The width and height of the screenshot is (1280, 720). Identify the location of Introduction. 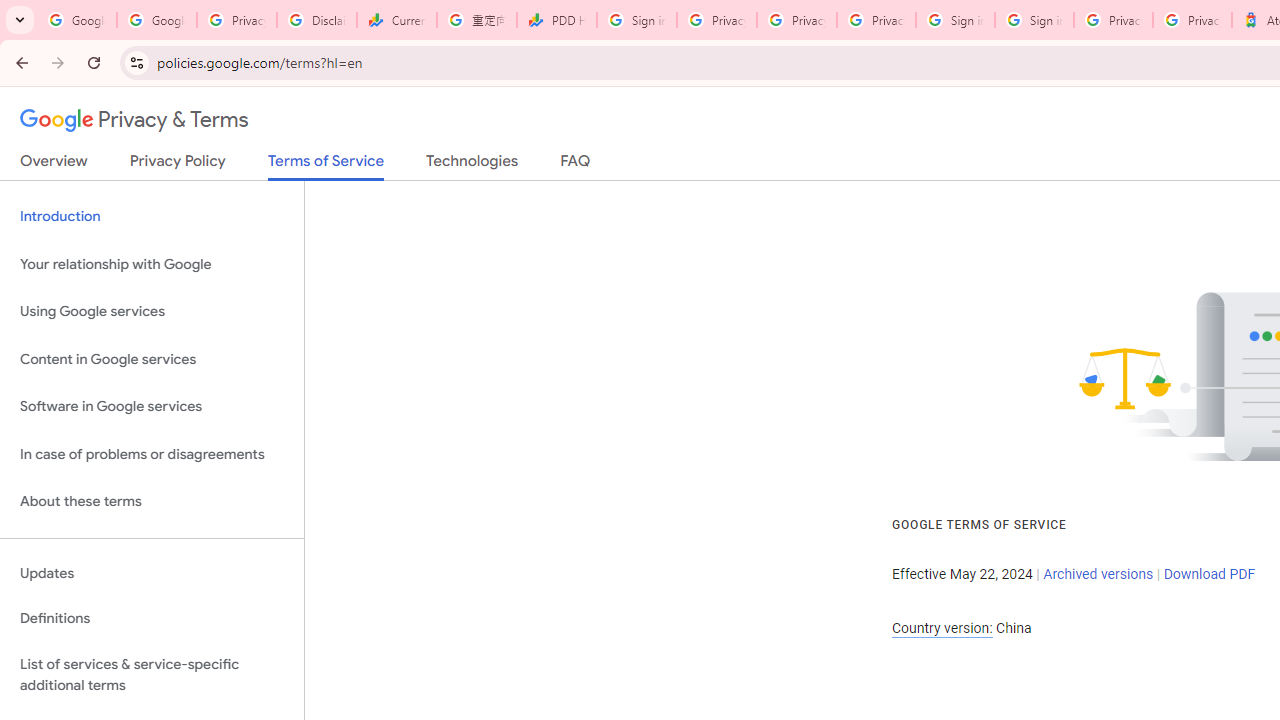
(152, 216).